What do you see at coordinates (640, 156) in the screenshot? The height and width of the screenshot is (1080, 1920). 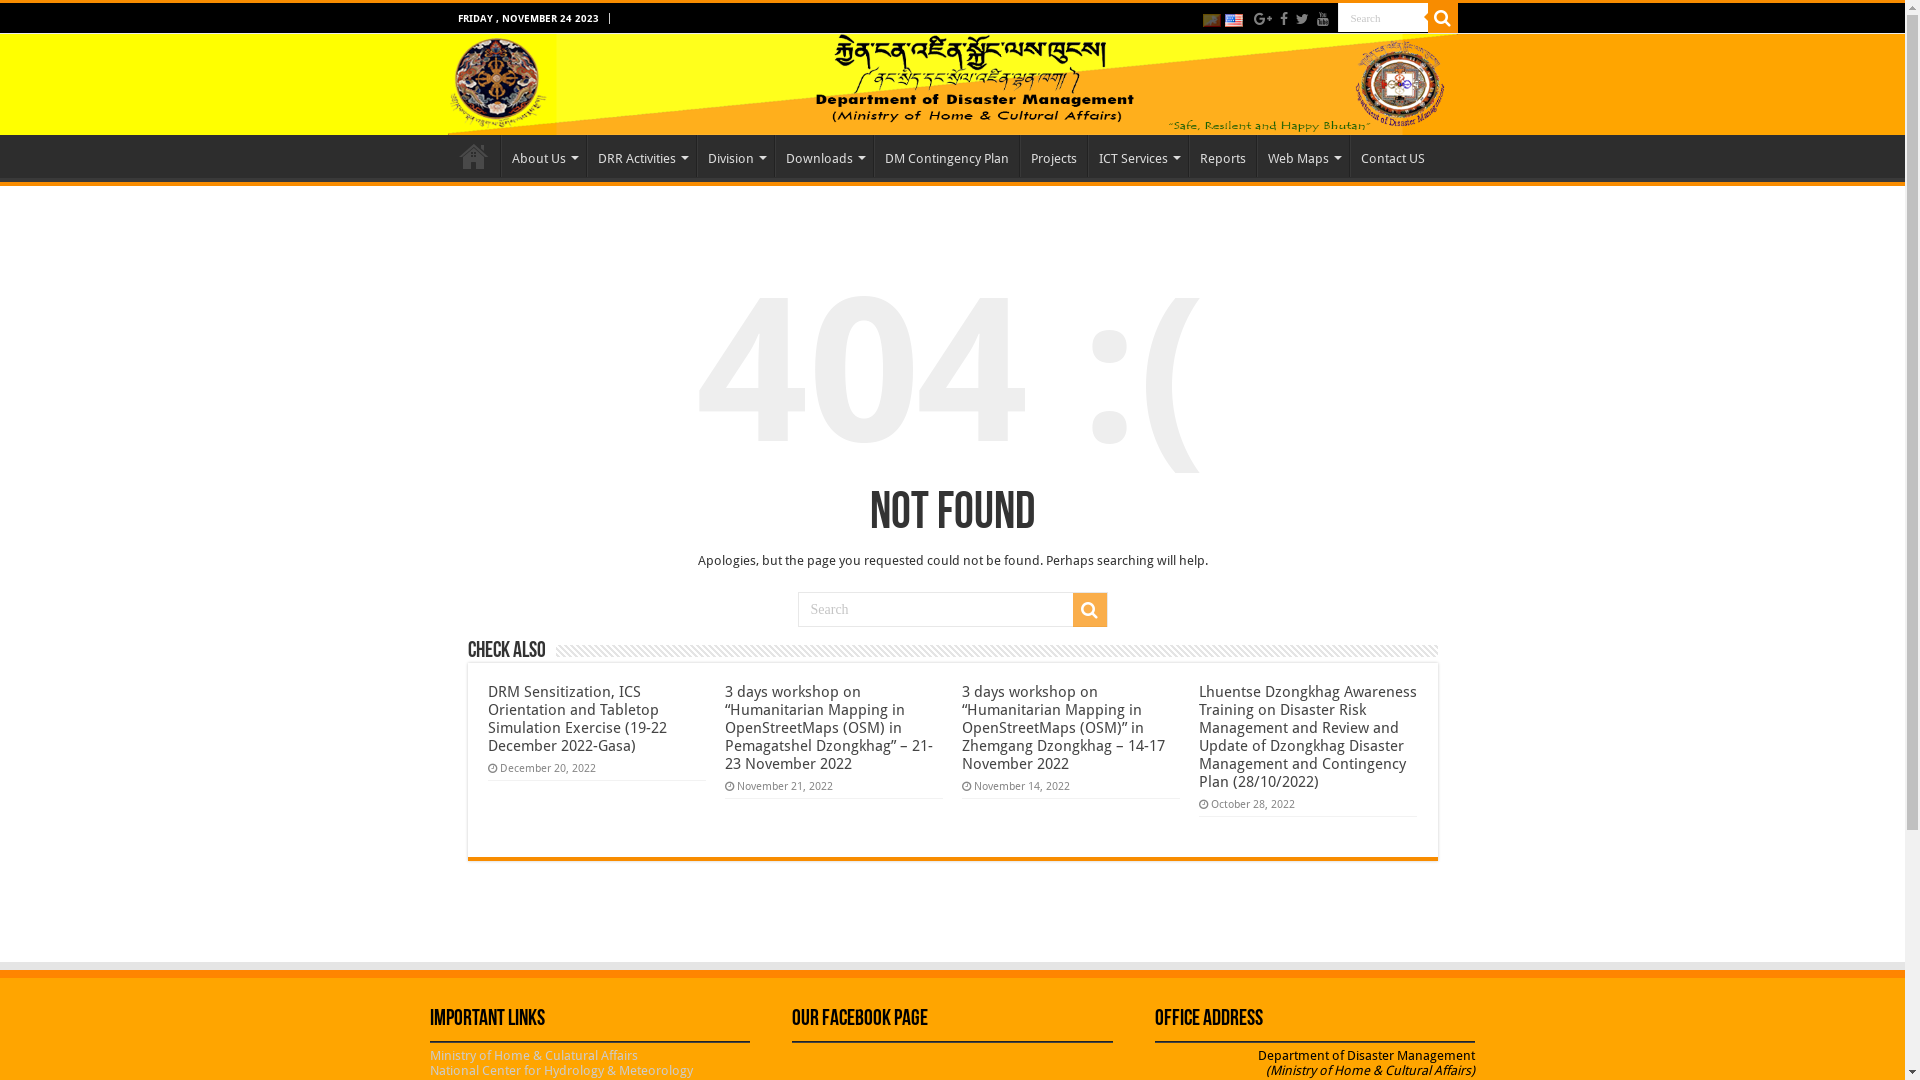 I see `DRR Activities` at bounding box center [640, 156].